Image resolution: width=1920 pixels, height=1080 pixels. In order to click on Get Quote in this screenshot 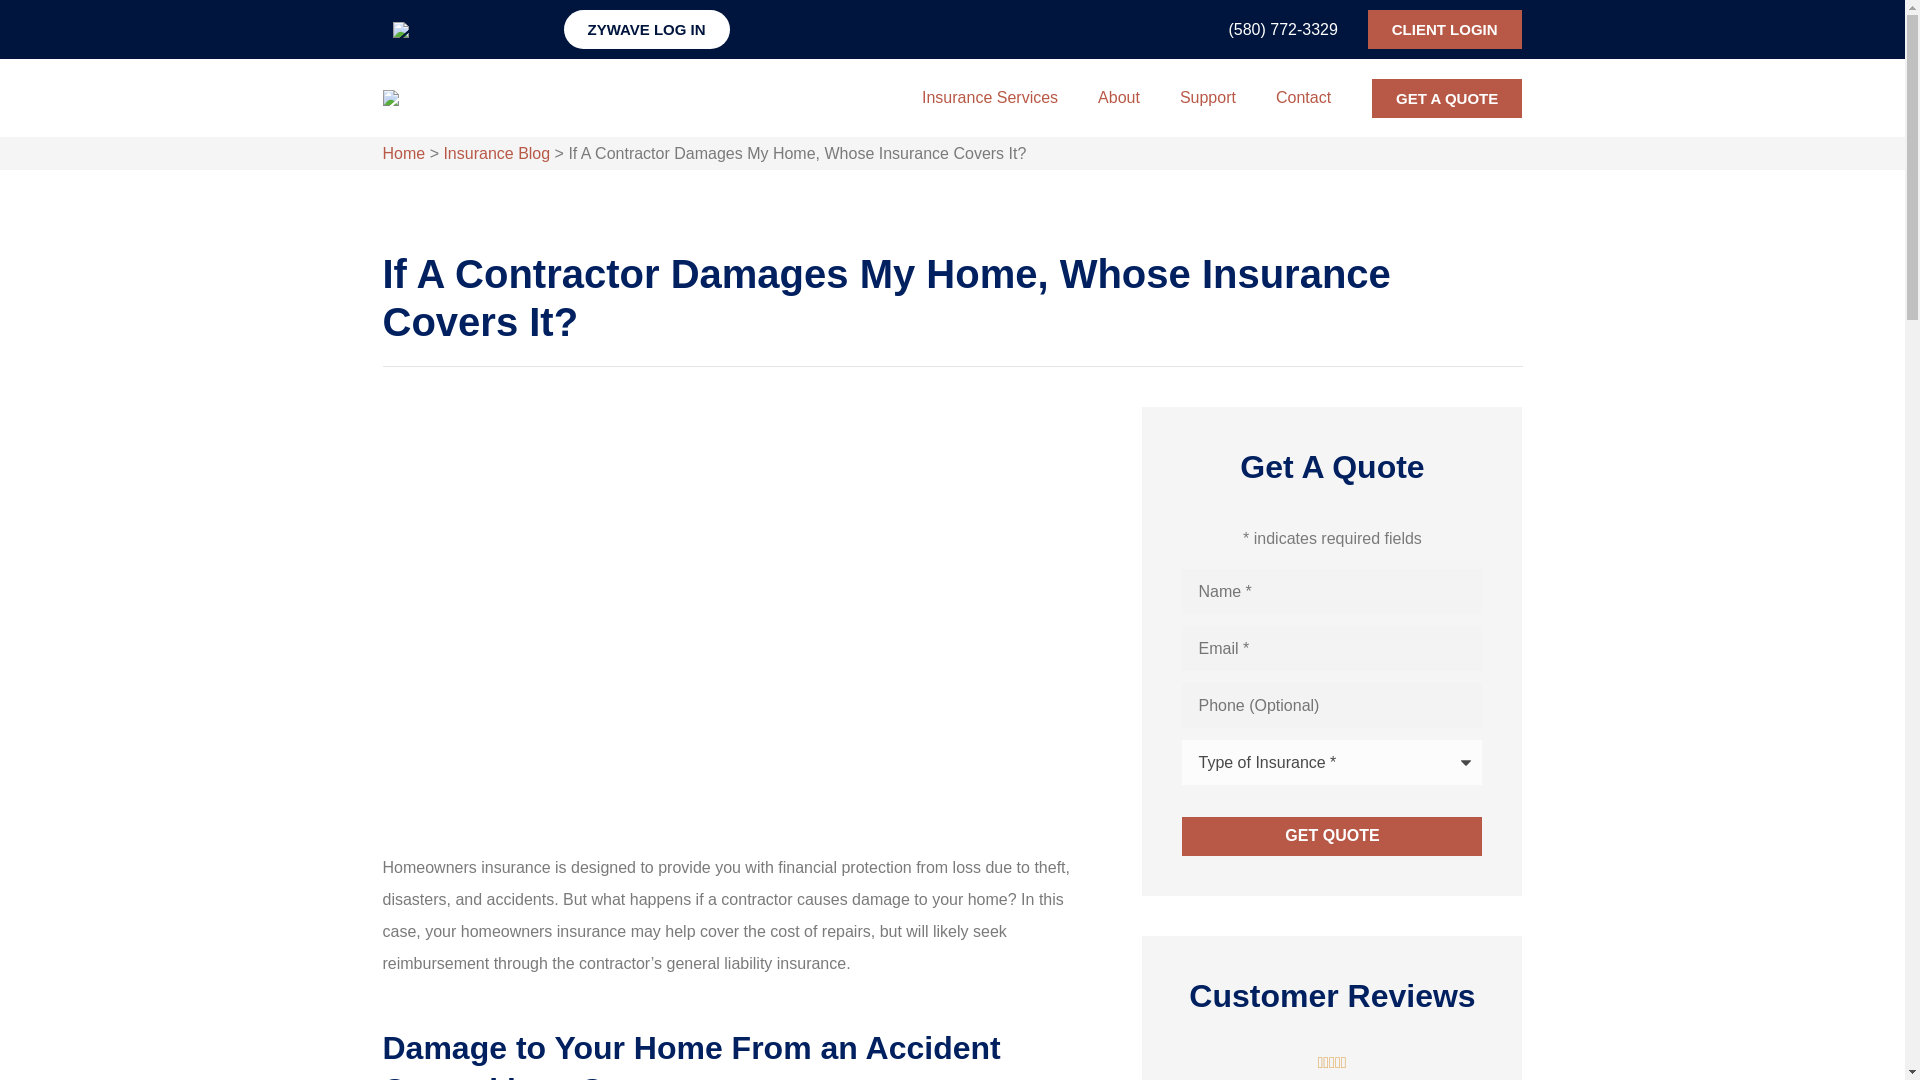, I will do `click(1332, 836)`.